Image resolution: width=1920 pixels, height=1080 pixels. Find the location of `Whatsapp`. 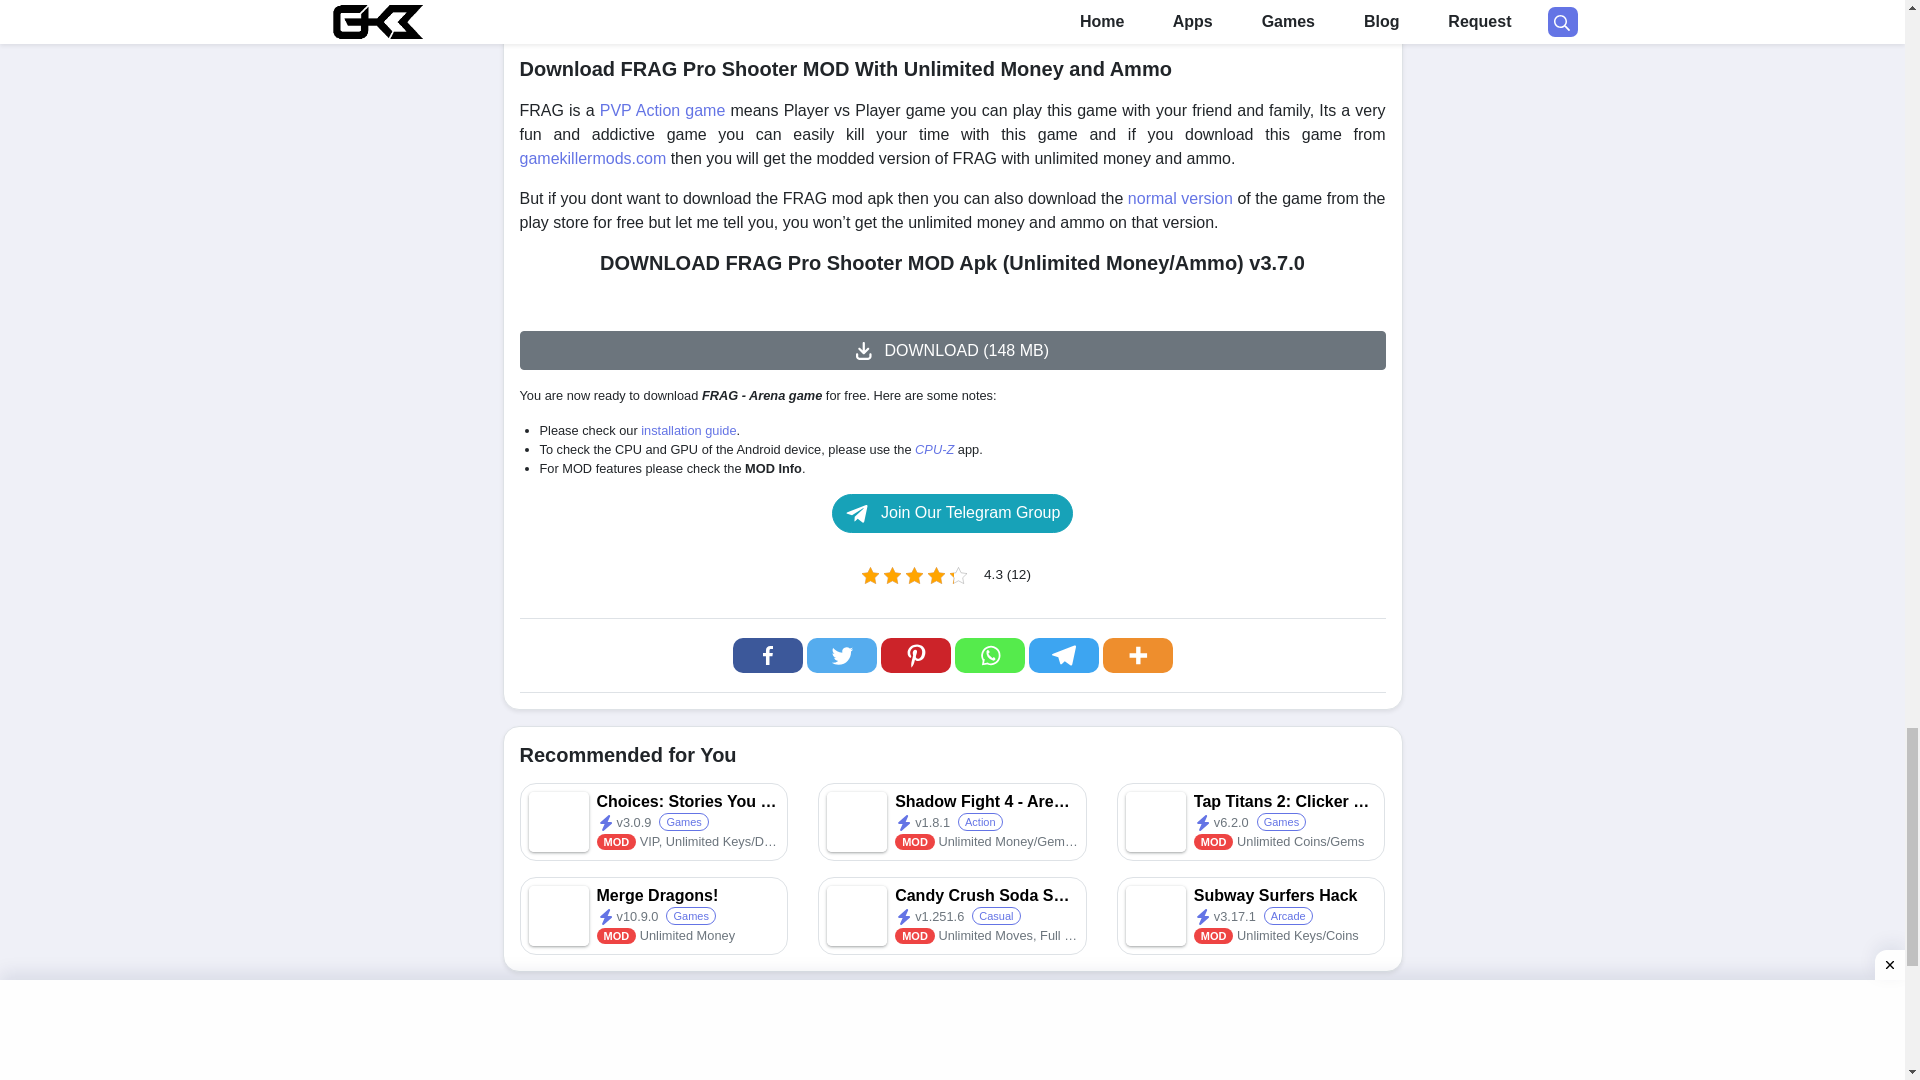

Whatsapp is located at coordinates (988, 655).